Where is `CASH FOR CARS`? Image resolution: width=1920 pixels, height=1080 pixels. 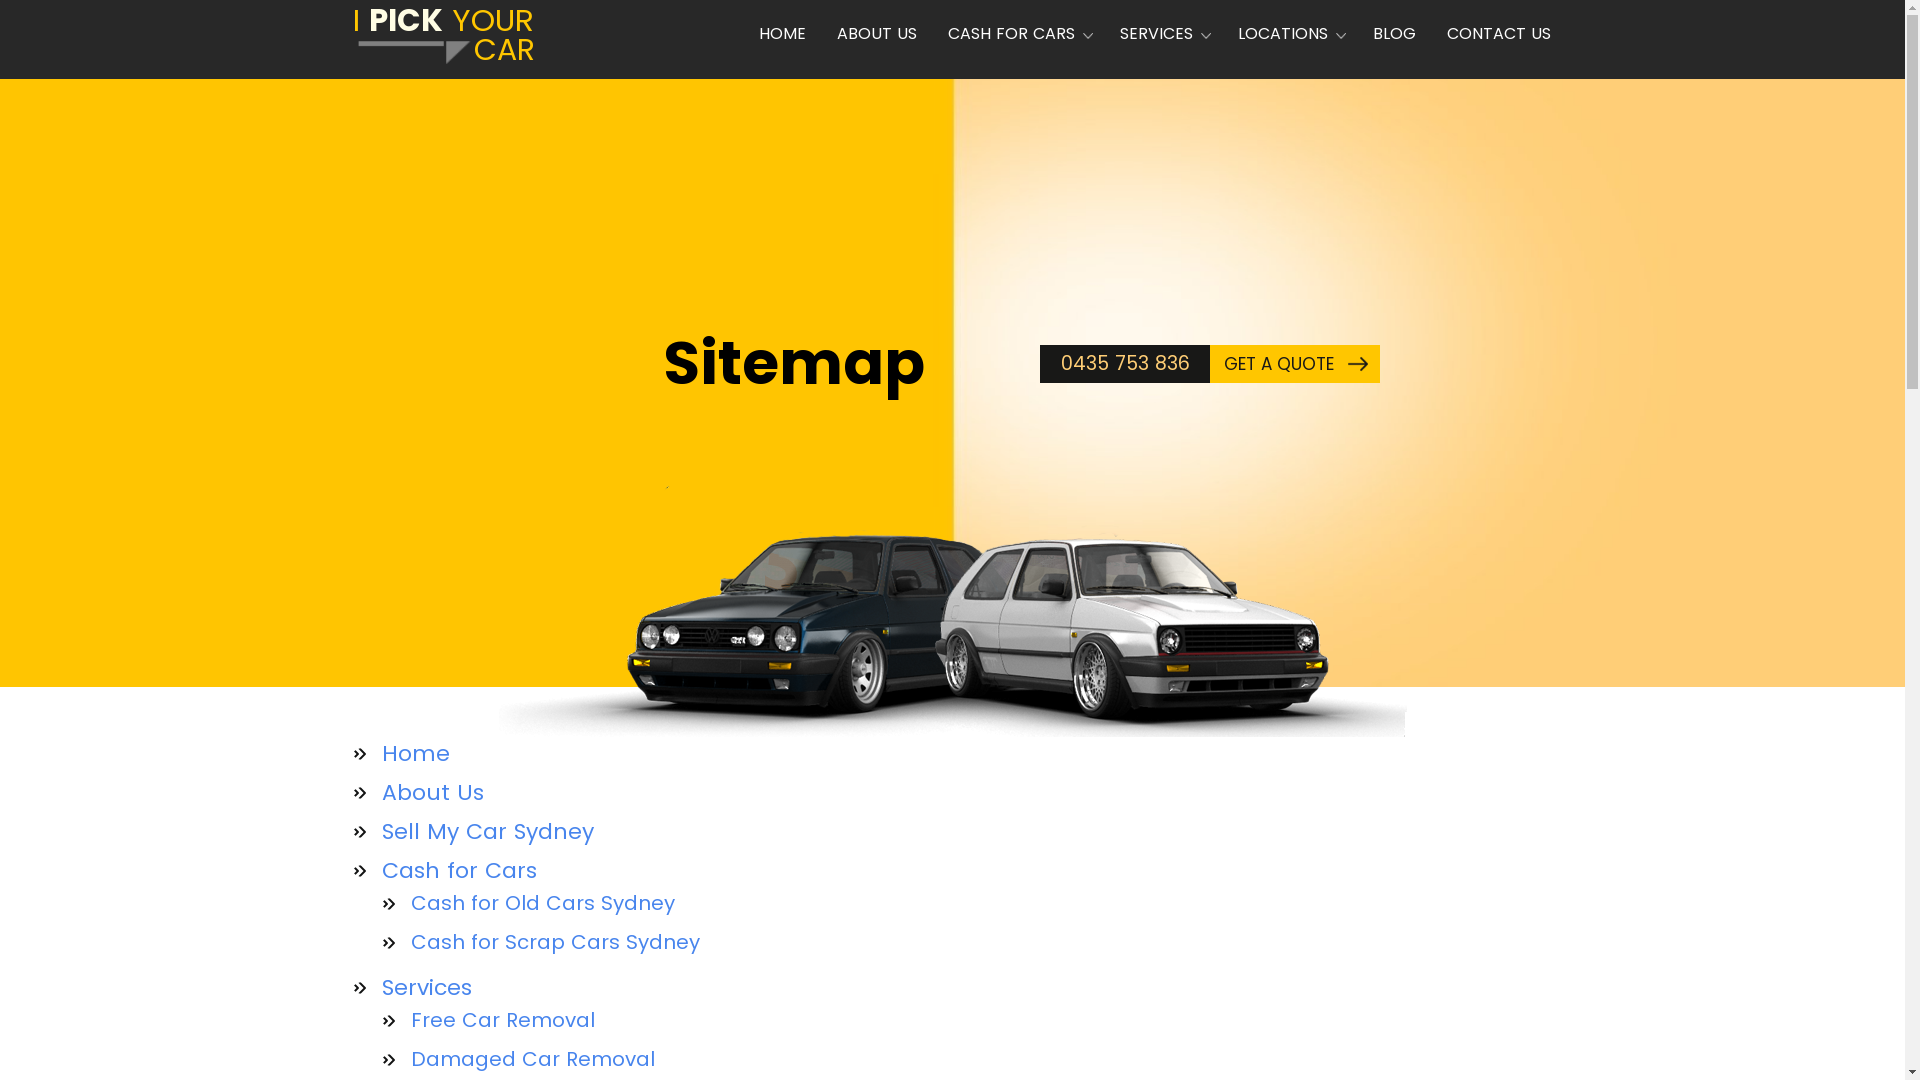 CASH FOR CARS is located at coordinates (1018, 34).